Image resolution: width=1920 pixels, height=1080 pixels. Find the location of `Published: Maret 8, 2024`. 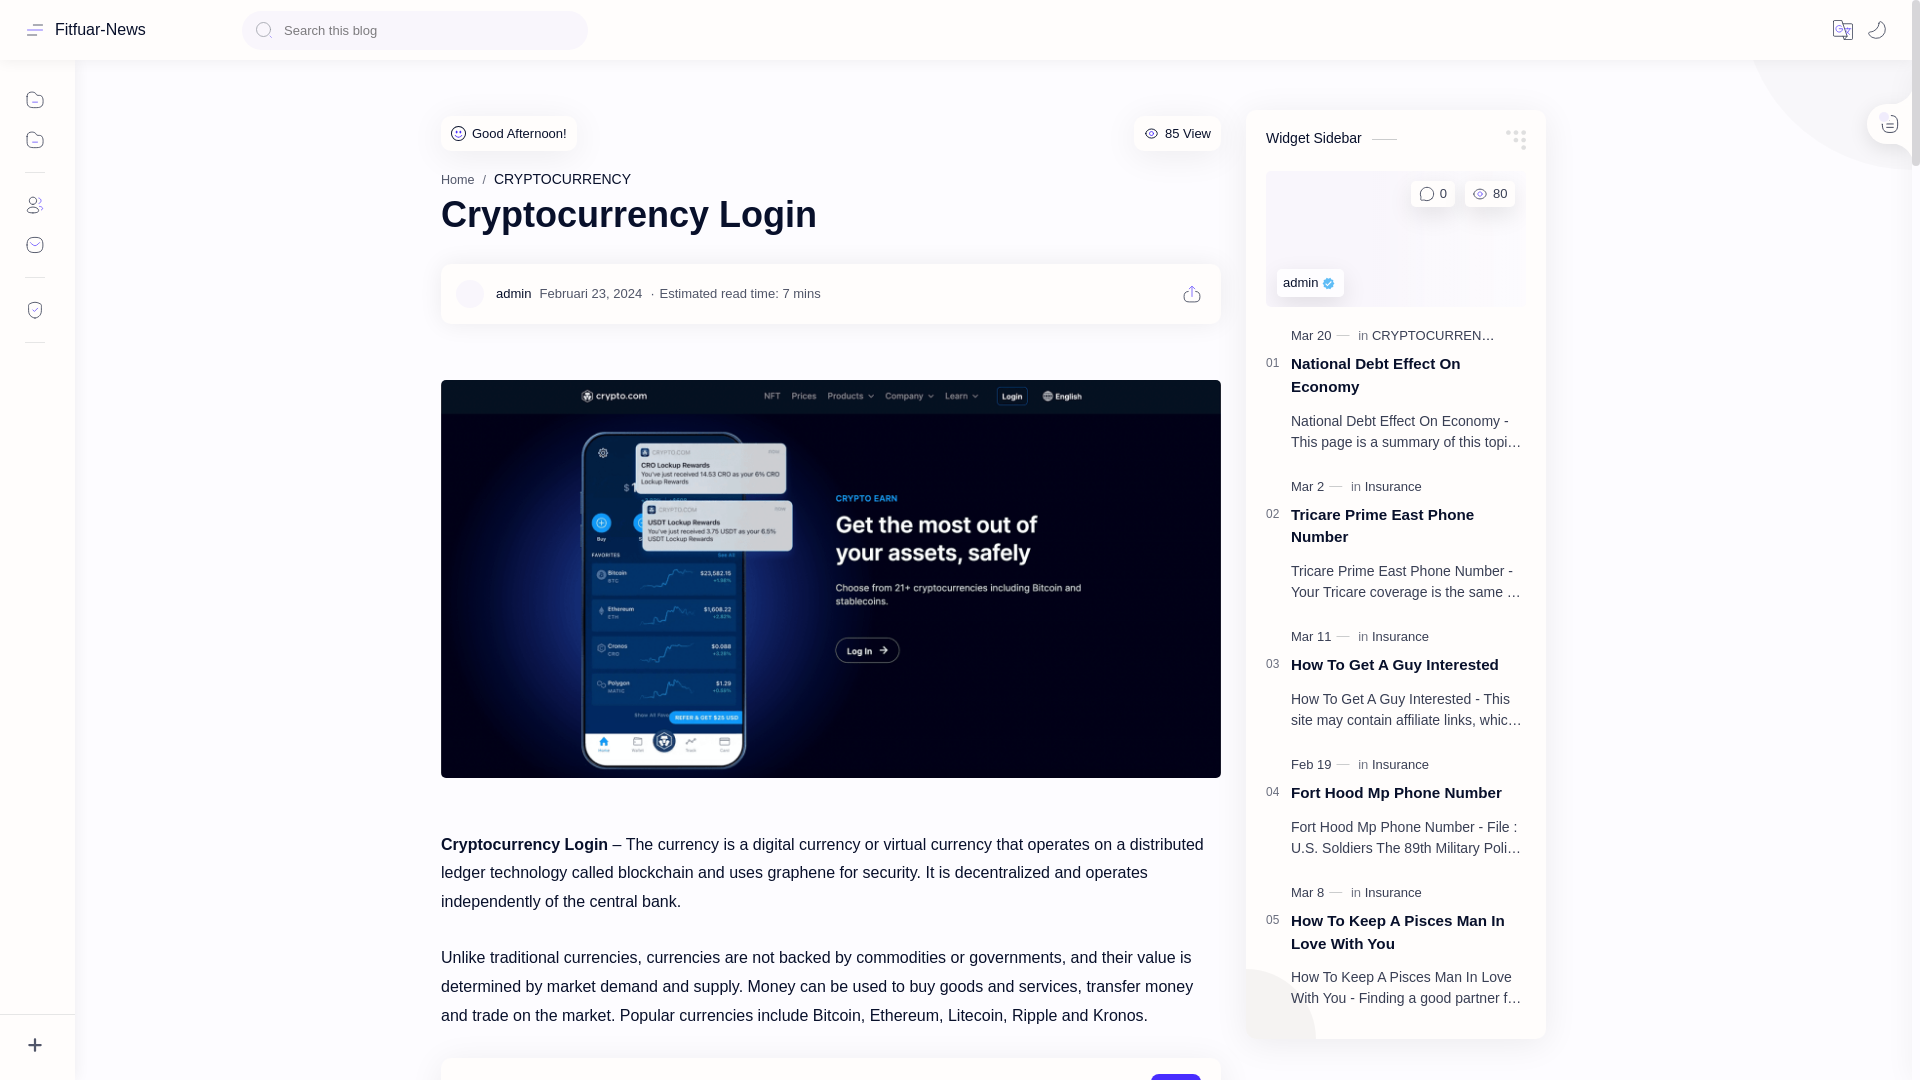

Published: Maret 8, 2024 is located at coordinates (1318, 892).